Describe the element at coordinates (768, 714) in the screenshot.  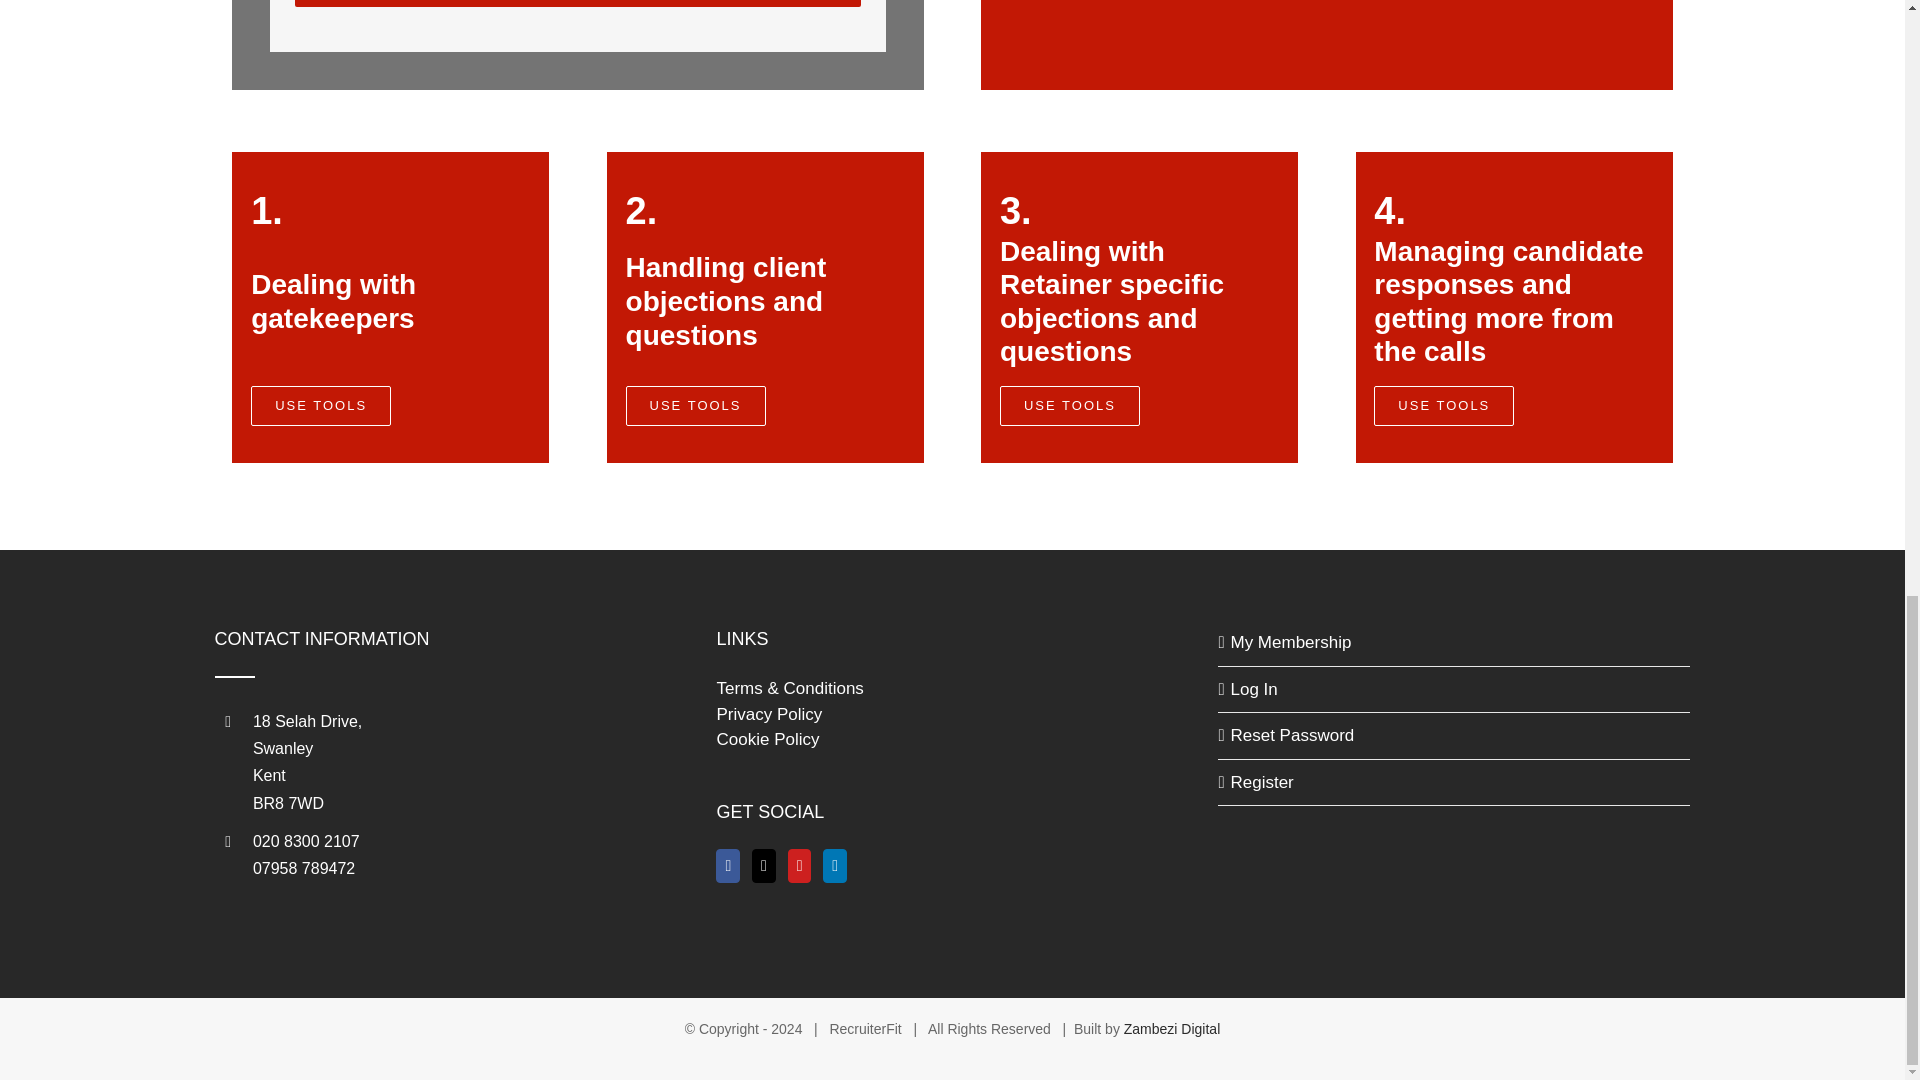
I see `Privacy Policy` at that location.